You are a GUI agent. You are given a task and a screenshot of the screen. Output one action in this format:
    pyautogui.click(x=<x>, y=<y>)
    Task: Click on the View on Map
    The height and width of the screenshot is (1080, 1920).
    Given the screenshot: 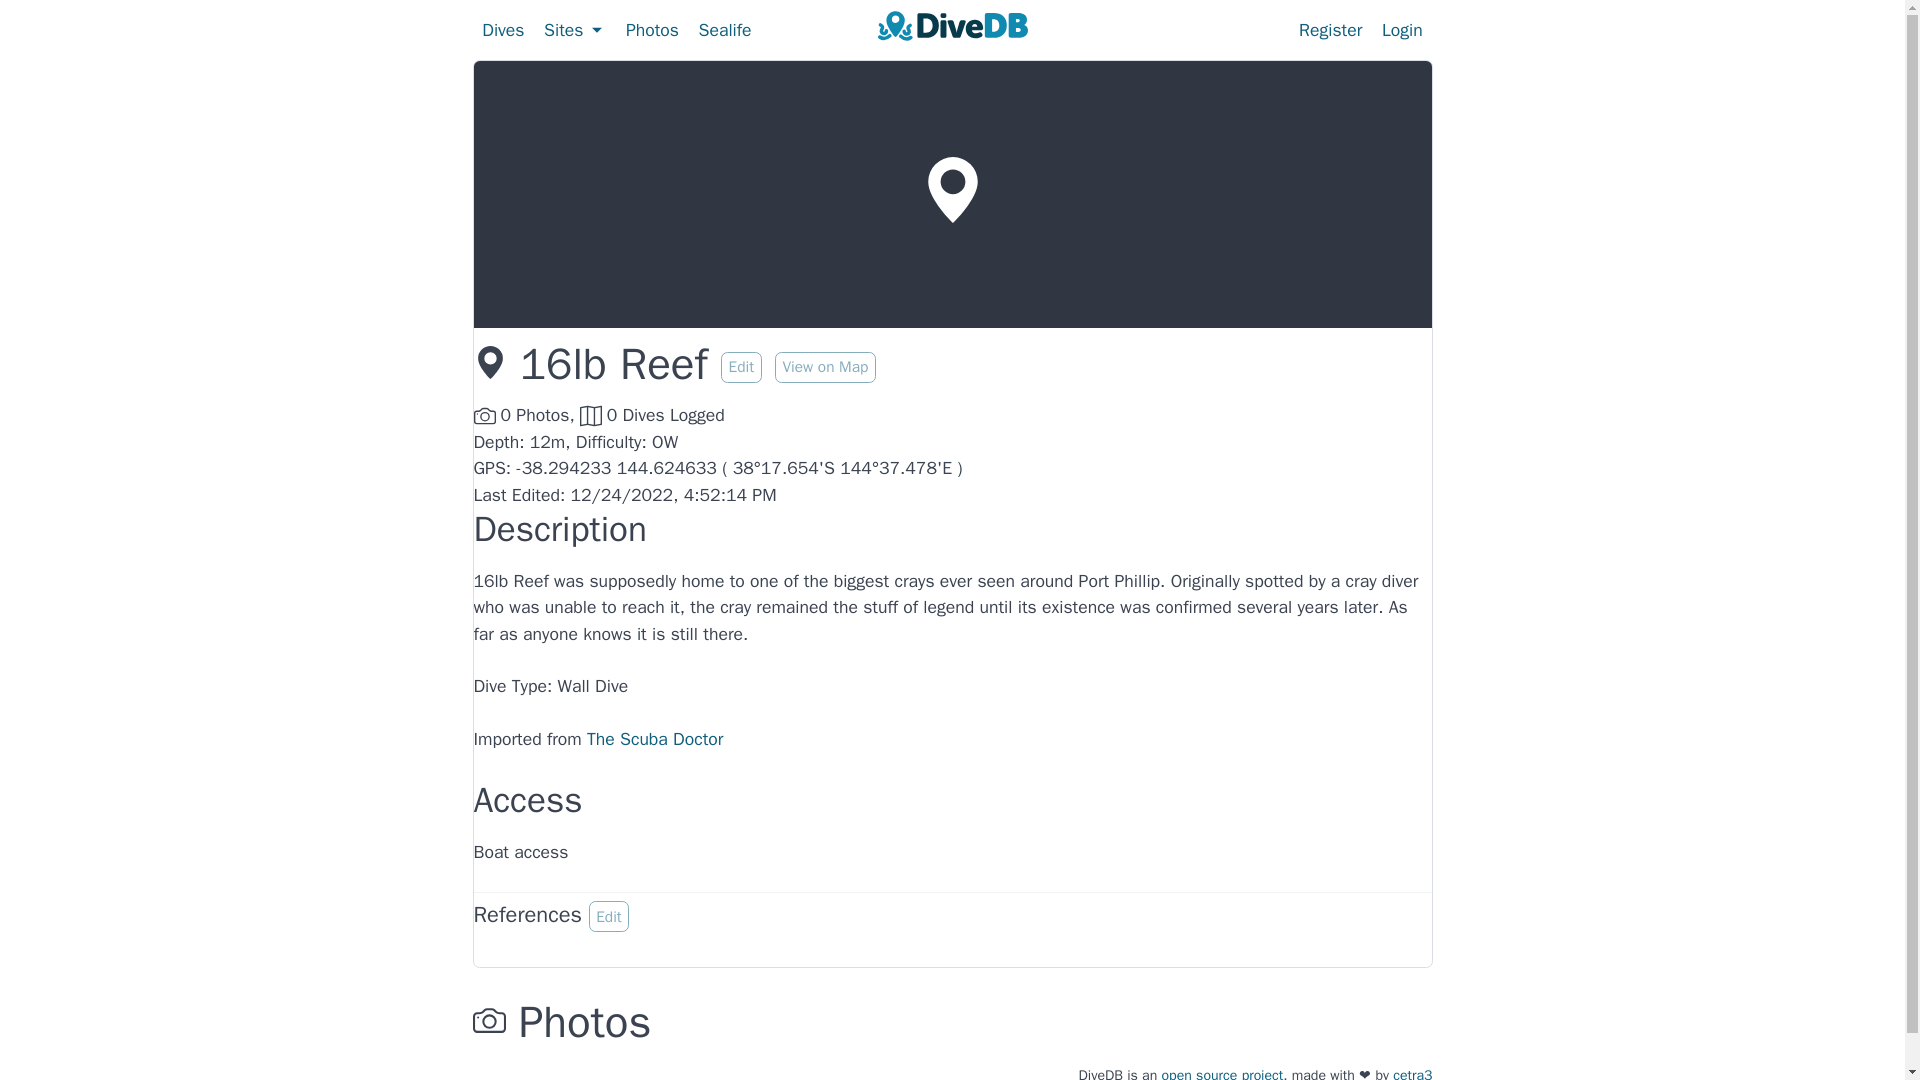 What is the action you would take?
    pyautogui.click(x=825, y=364)
    